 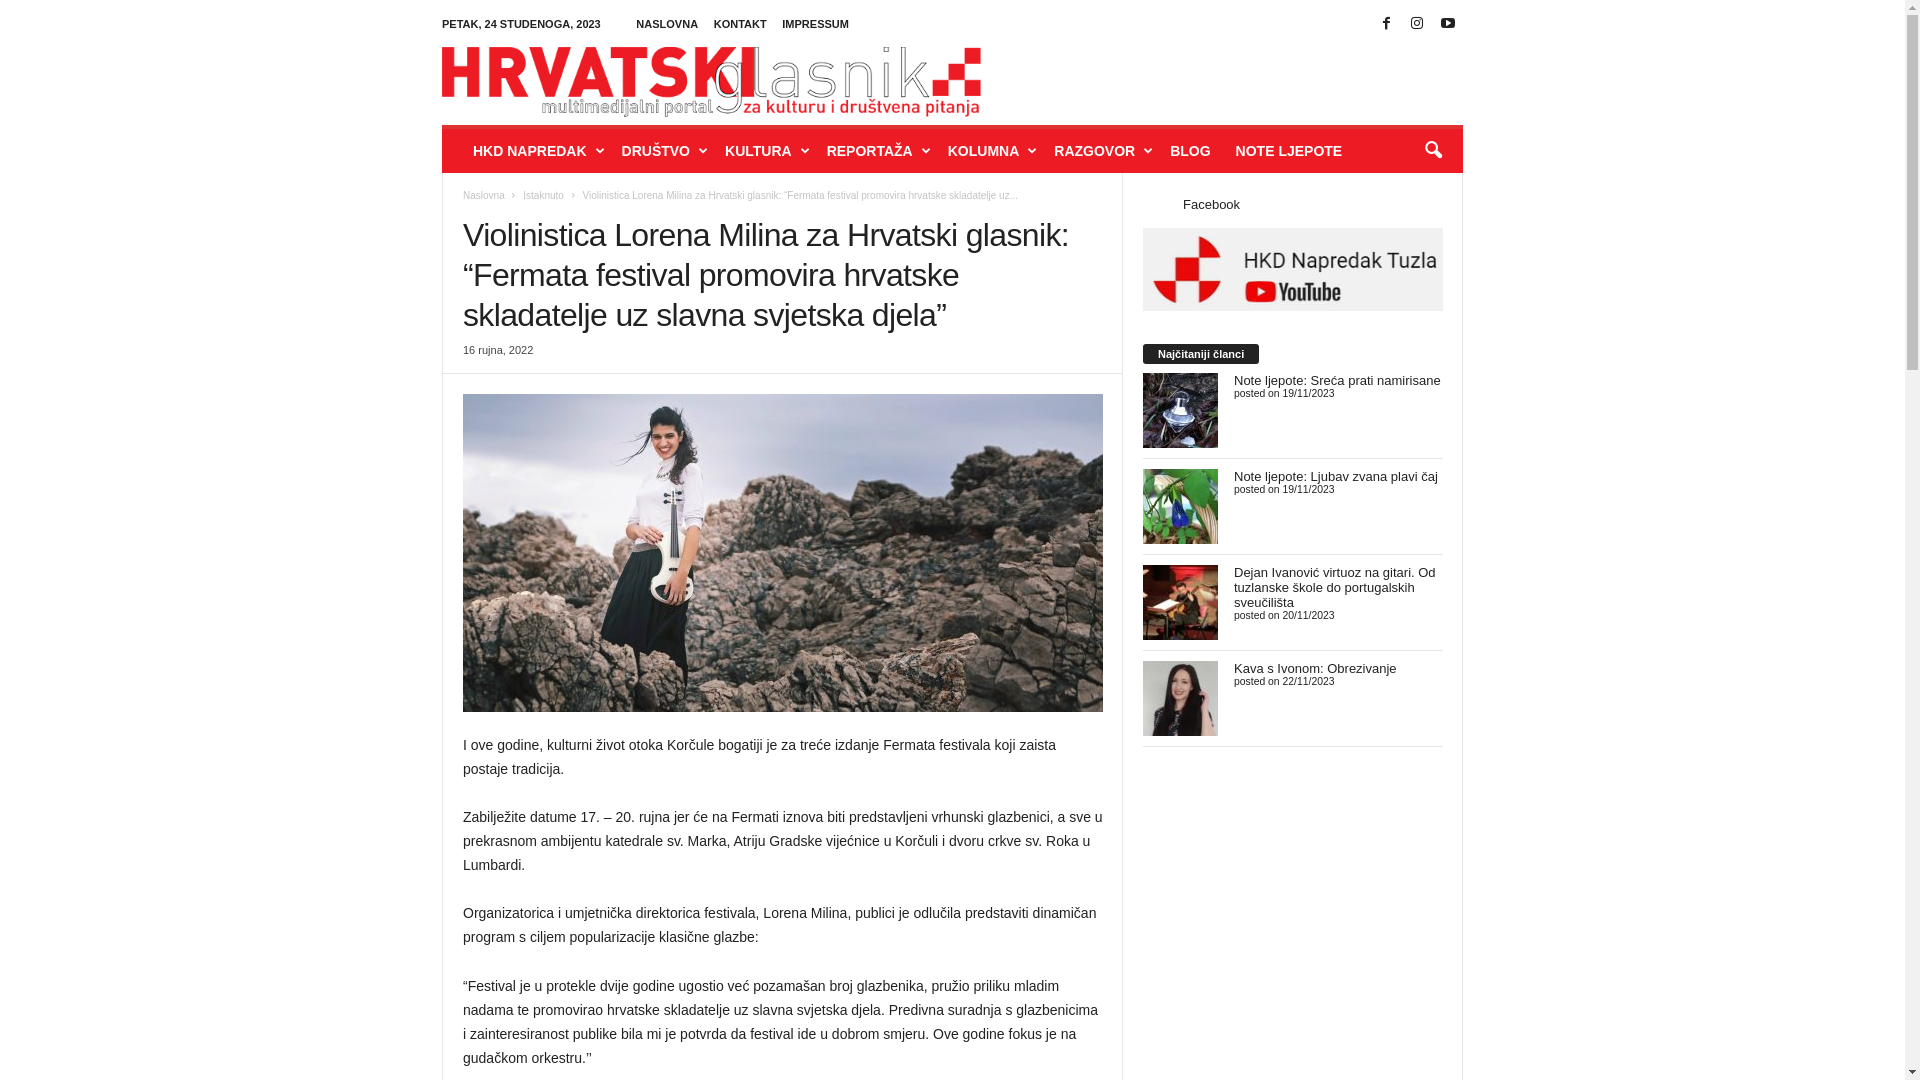 What do you see at coordinates (1292, 151) in the screenshot?
I see `NOTE LJEPOTE` at bounding box center [1292, 151].